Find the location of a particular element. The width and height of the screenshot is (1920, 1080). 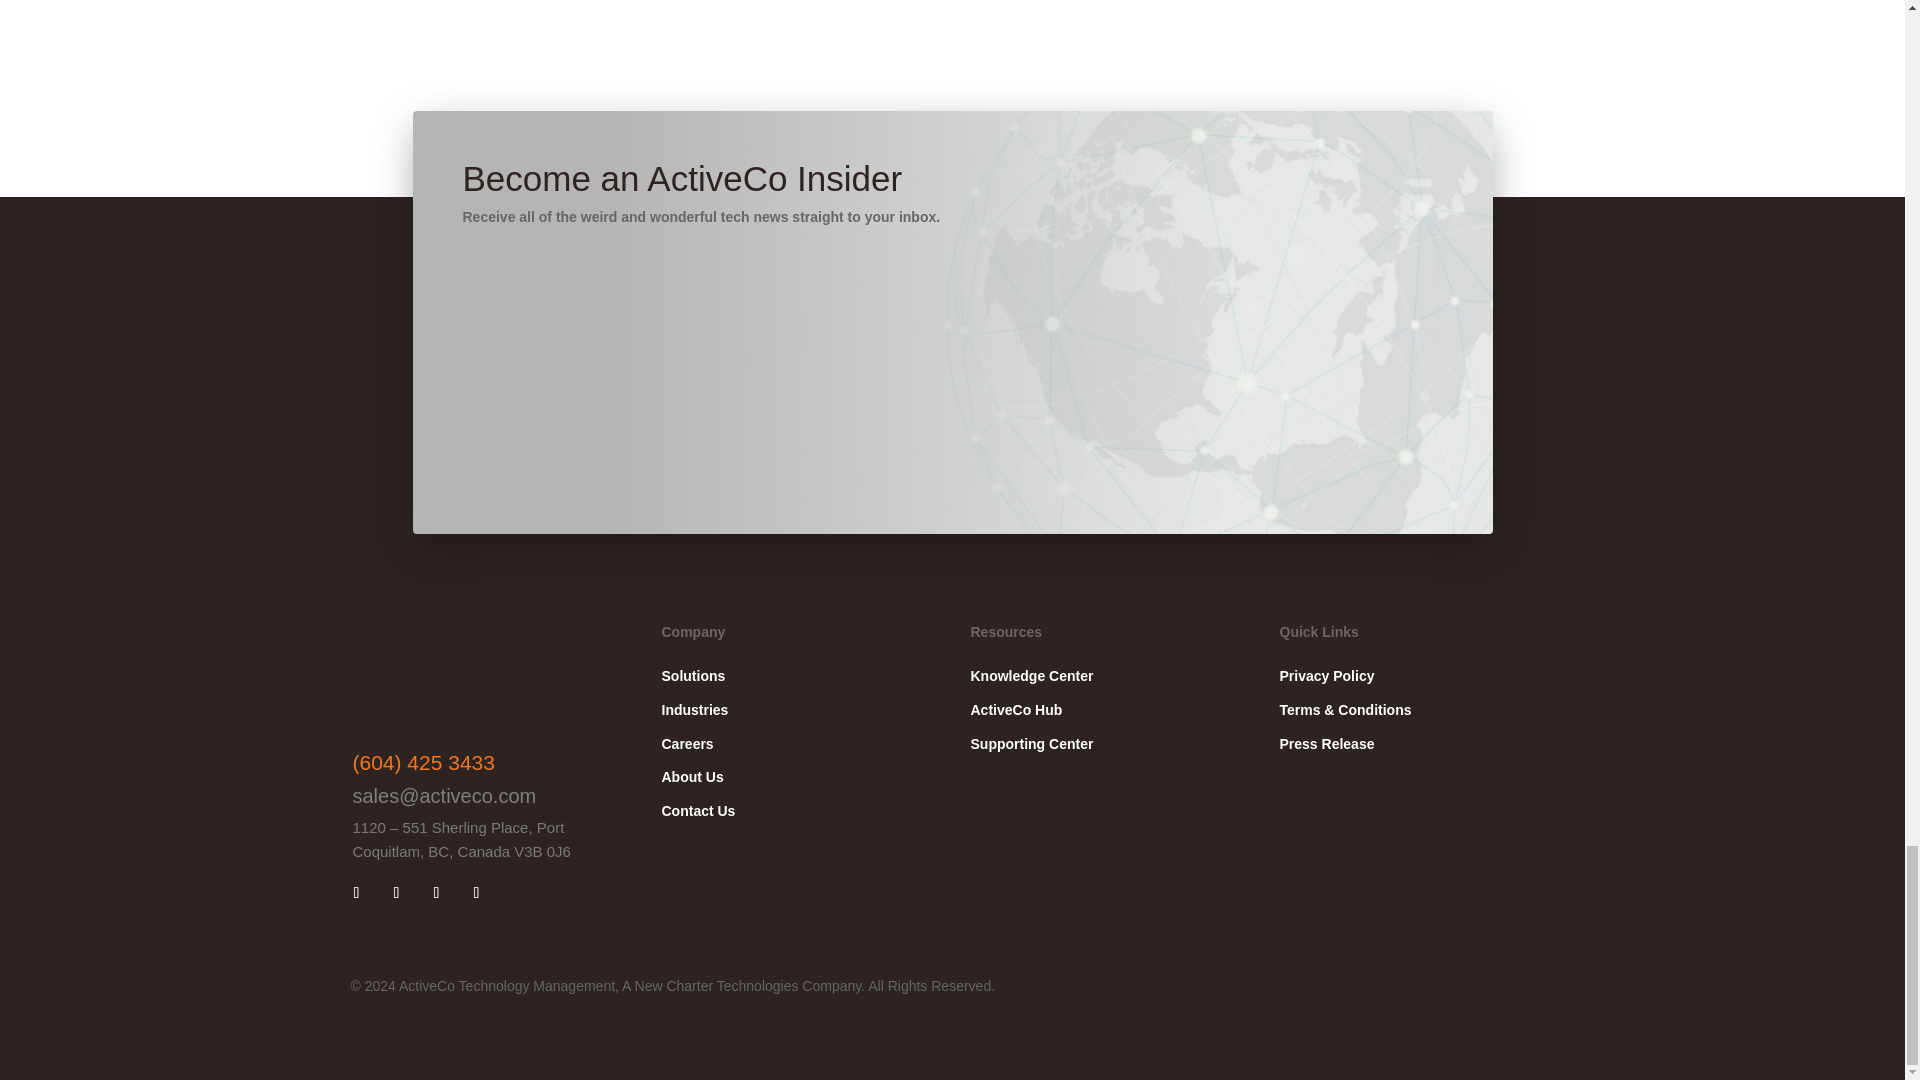

Form 0 is located at coordinates (1250, 322).